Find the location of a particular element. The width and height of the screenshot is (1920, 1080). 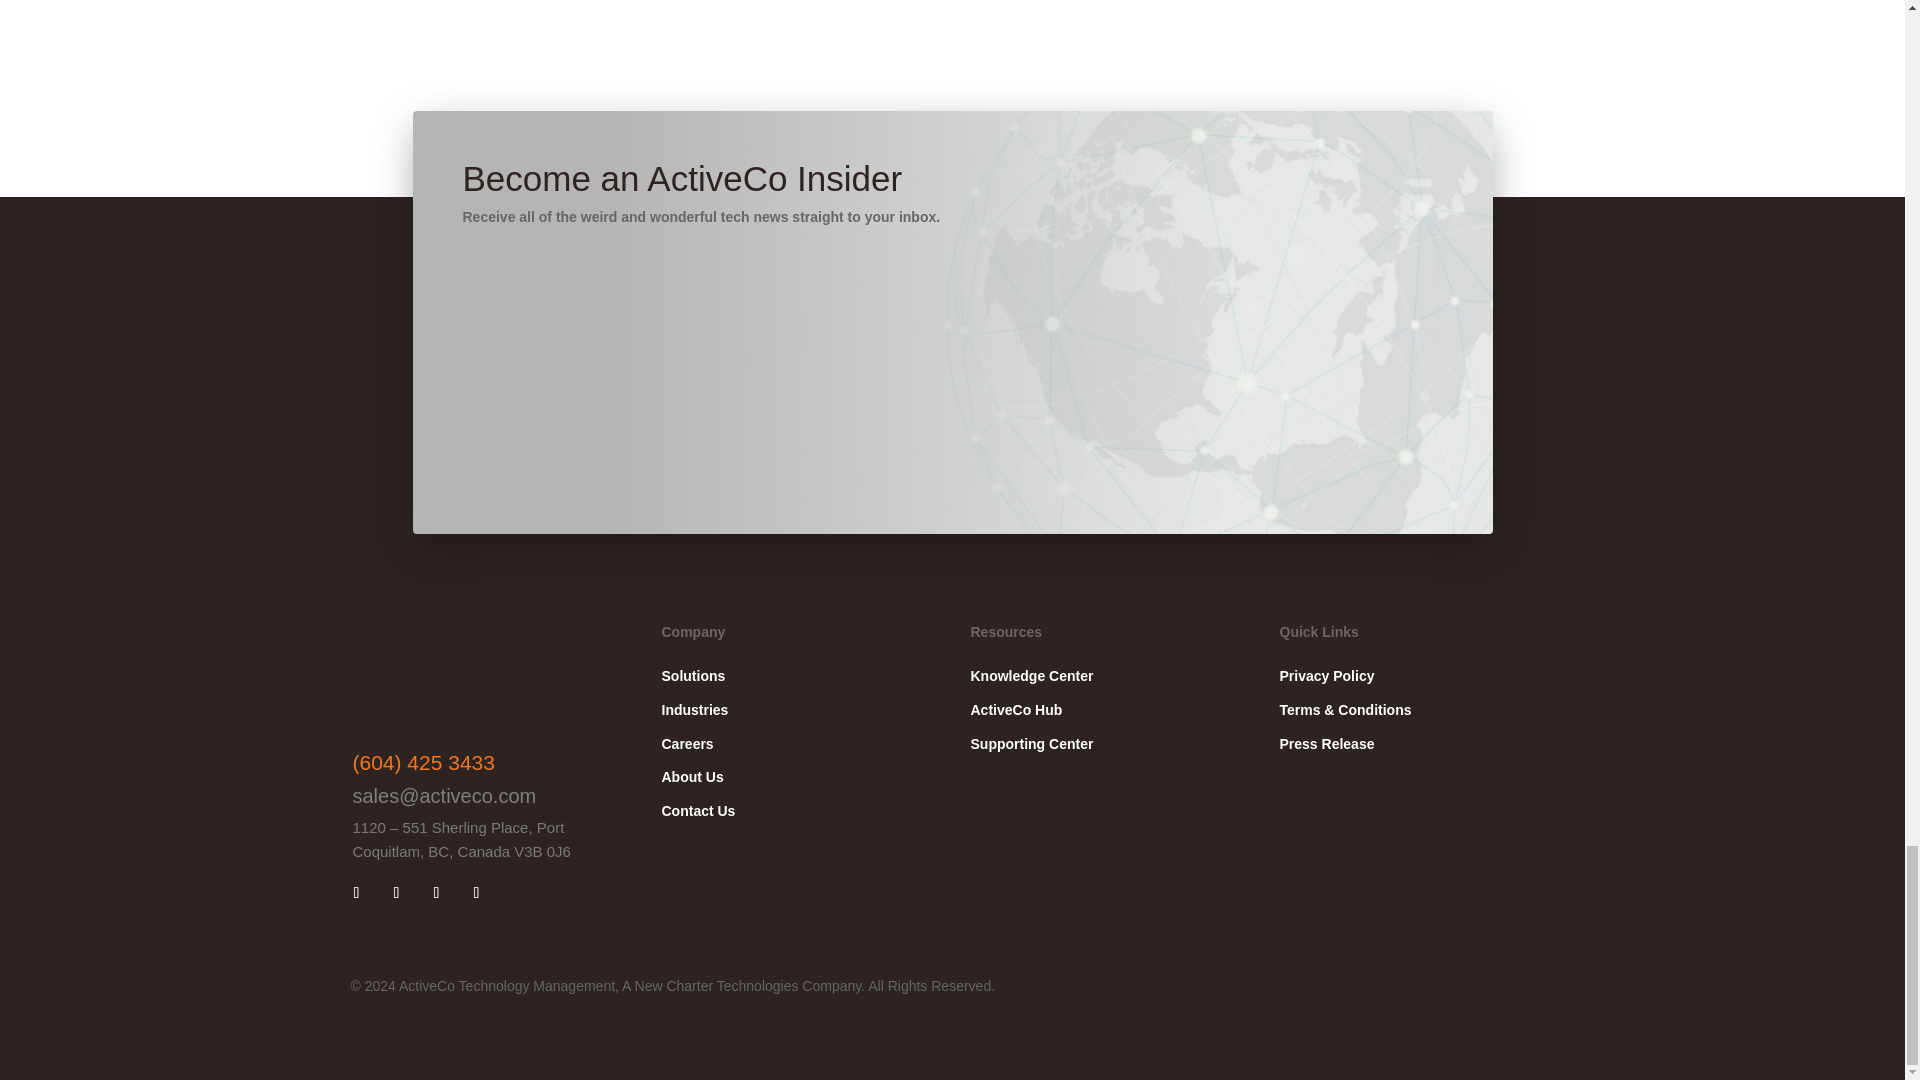

Form 0 is located at coordinates (1250, 322).